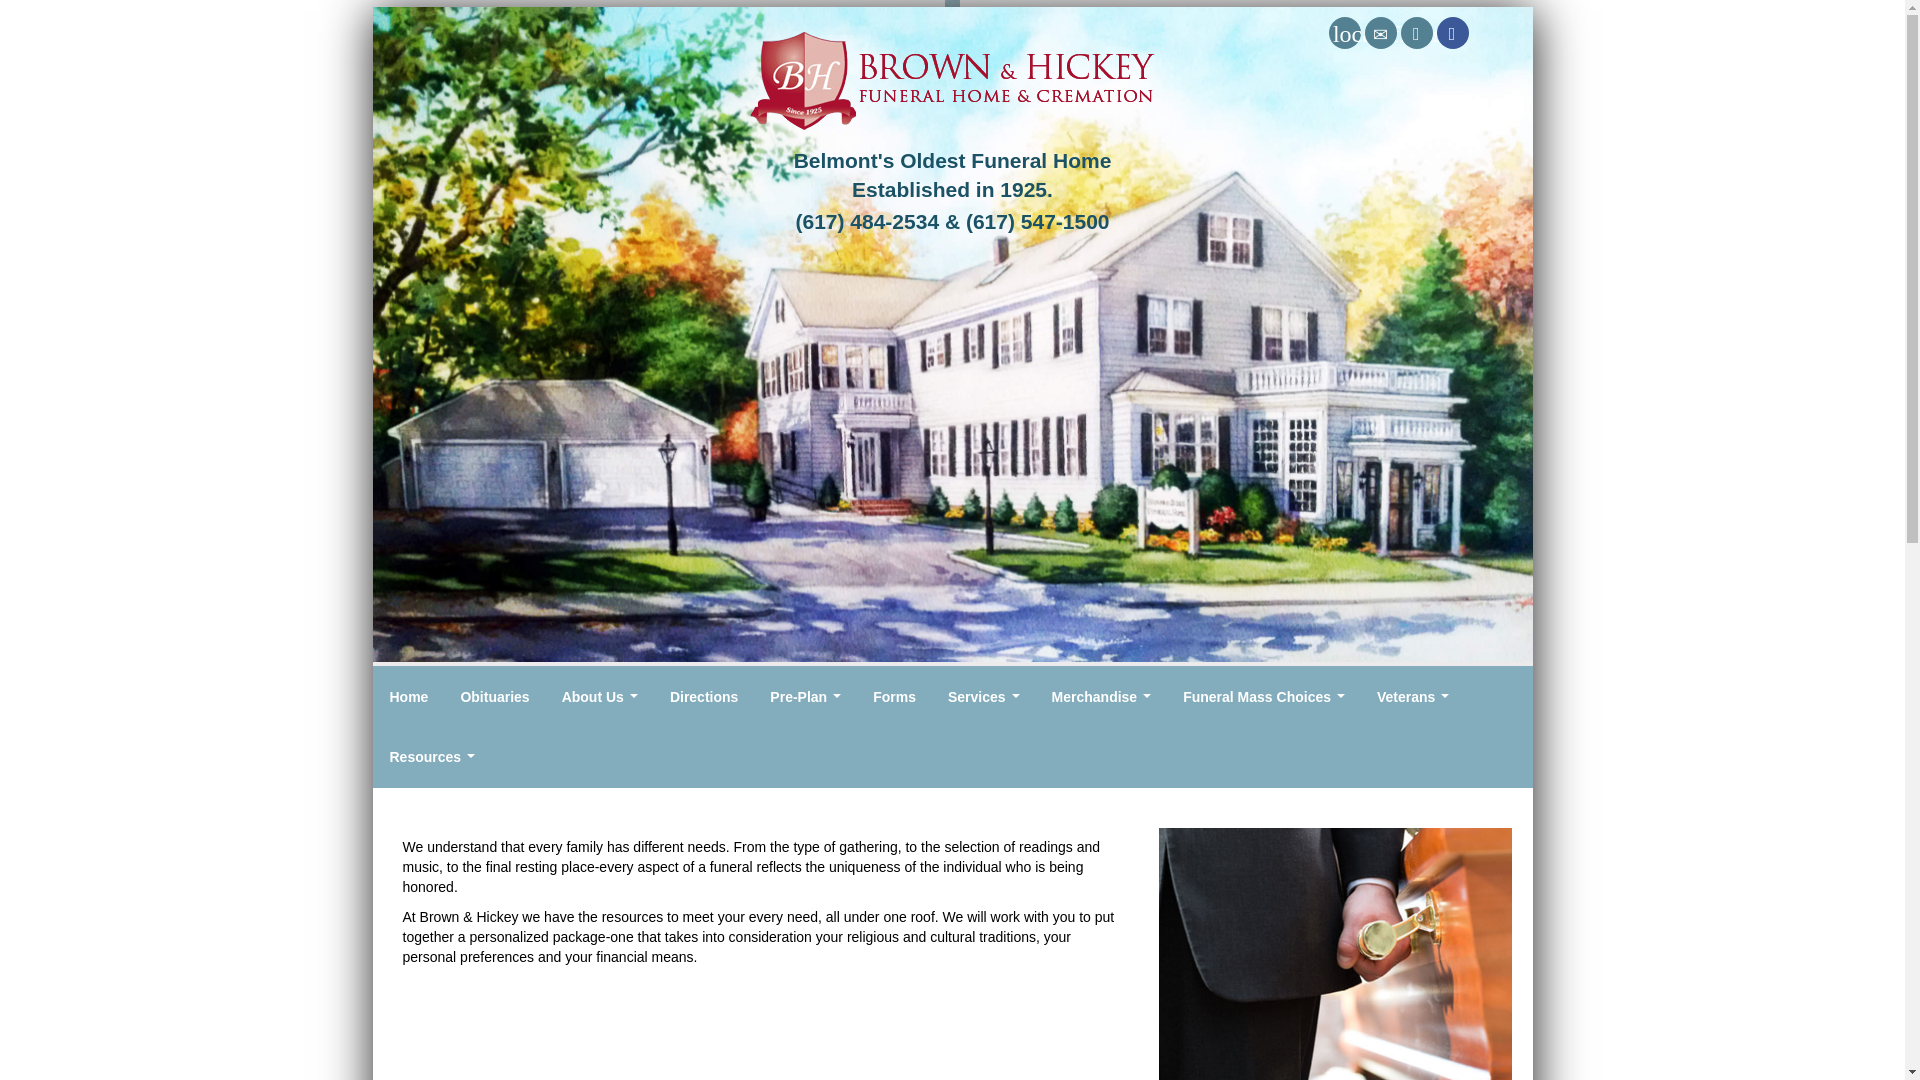 The width and height of the screenshot is (1920, 1080). I want to click on Pre-Plan..., so click(805, 696).